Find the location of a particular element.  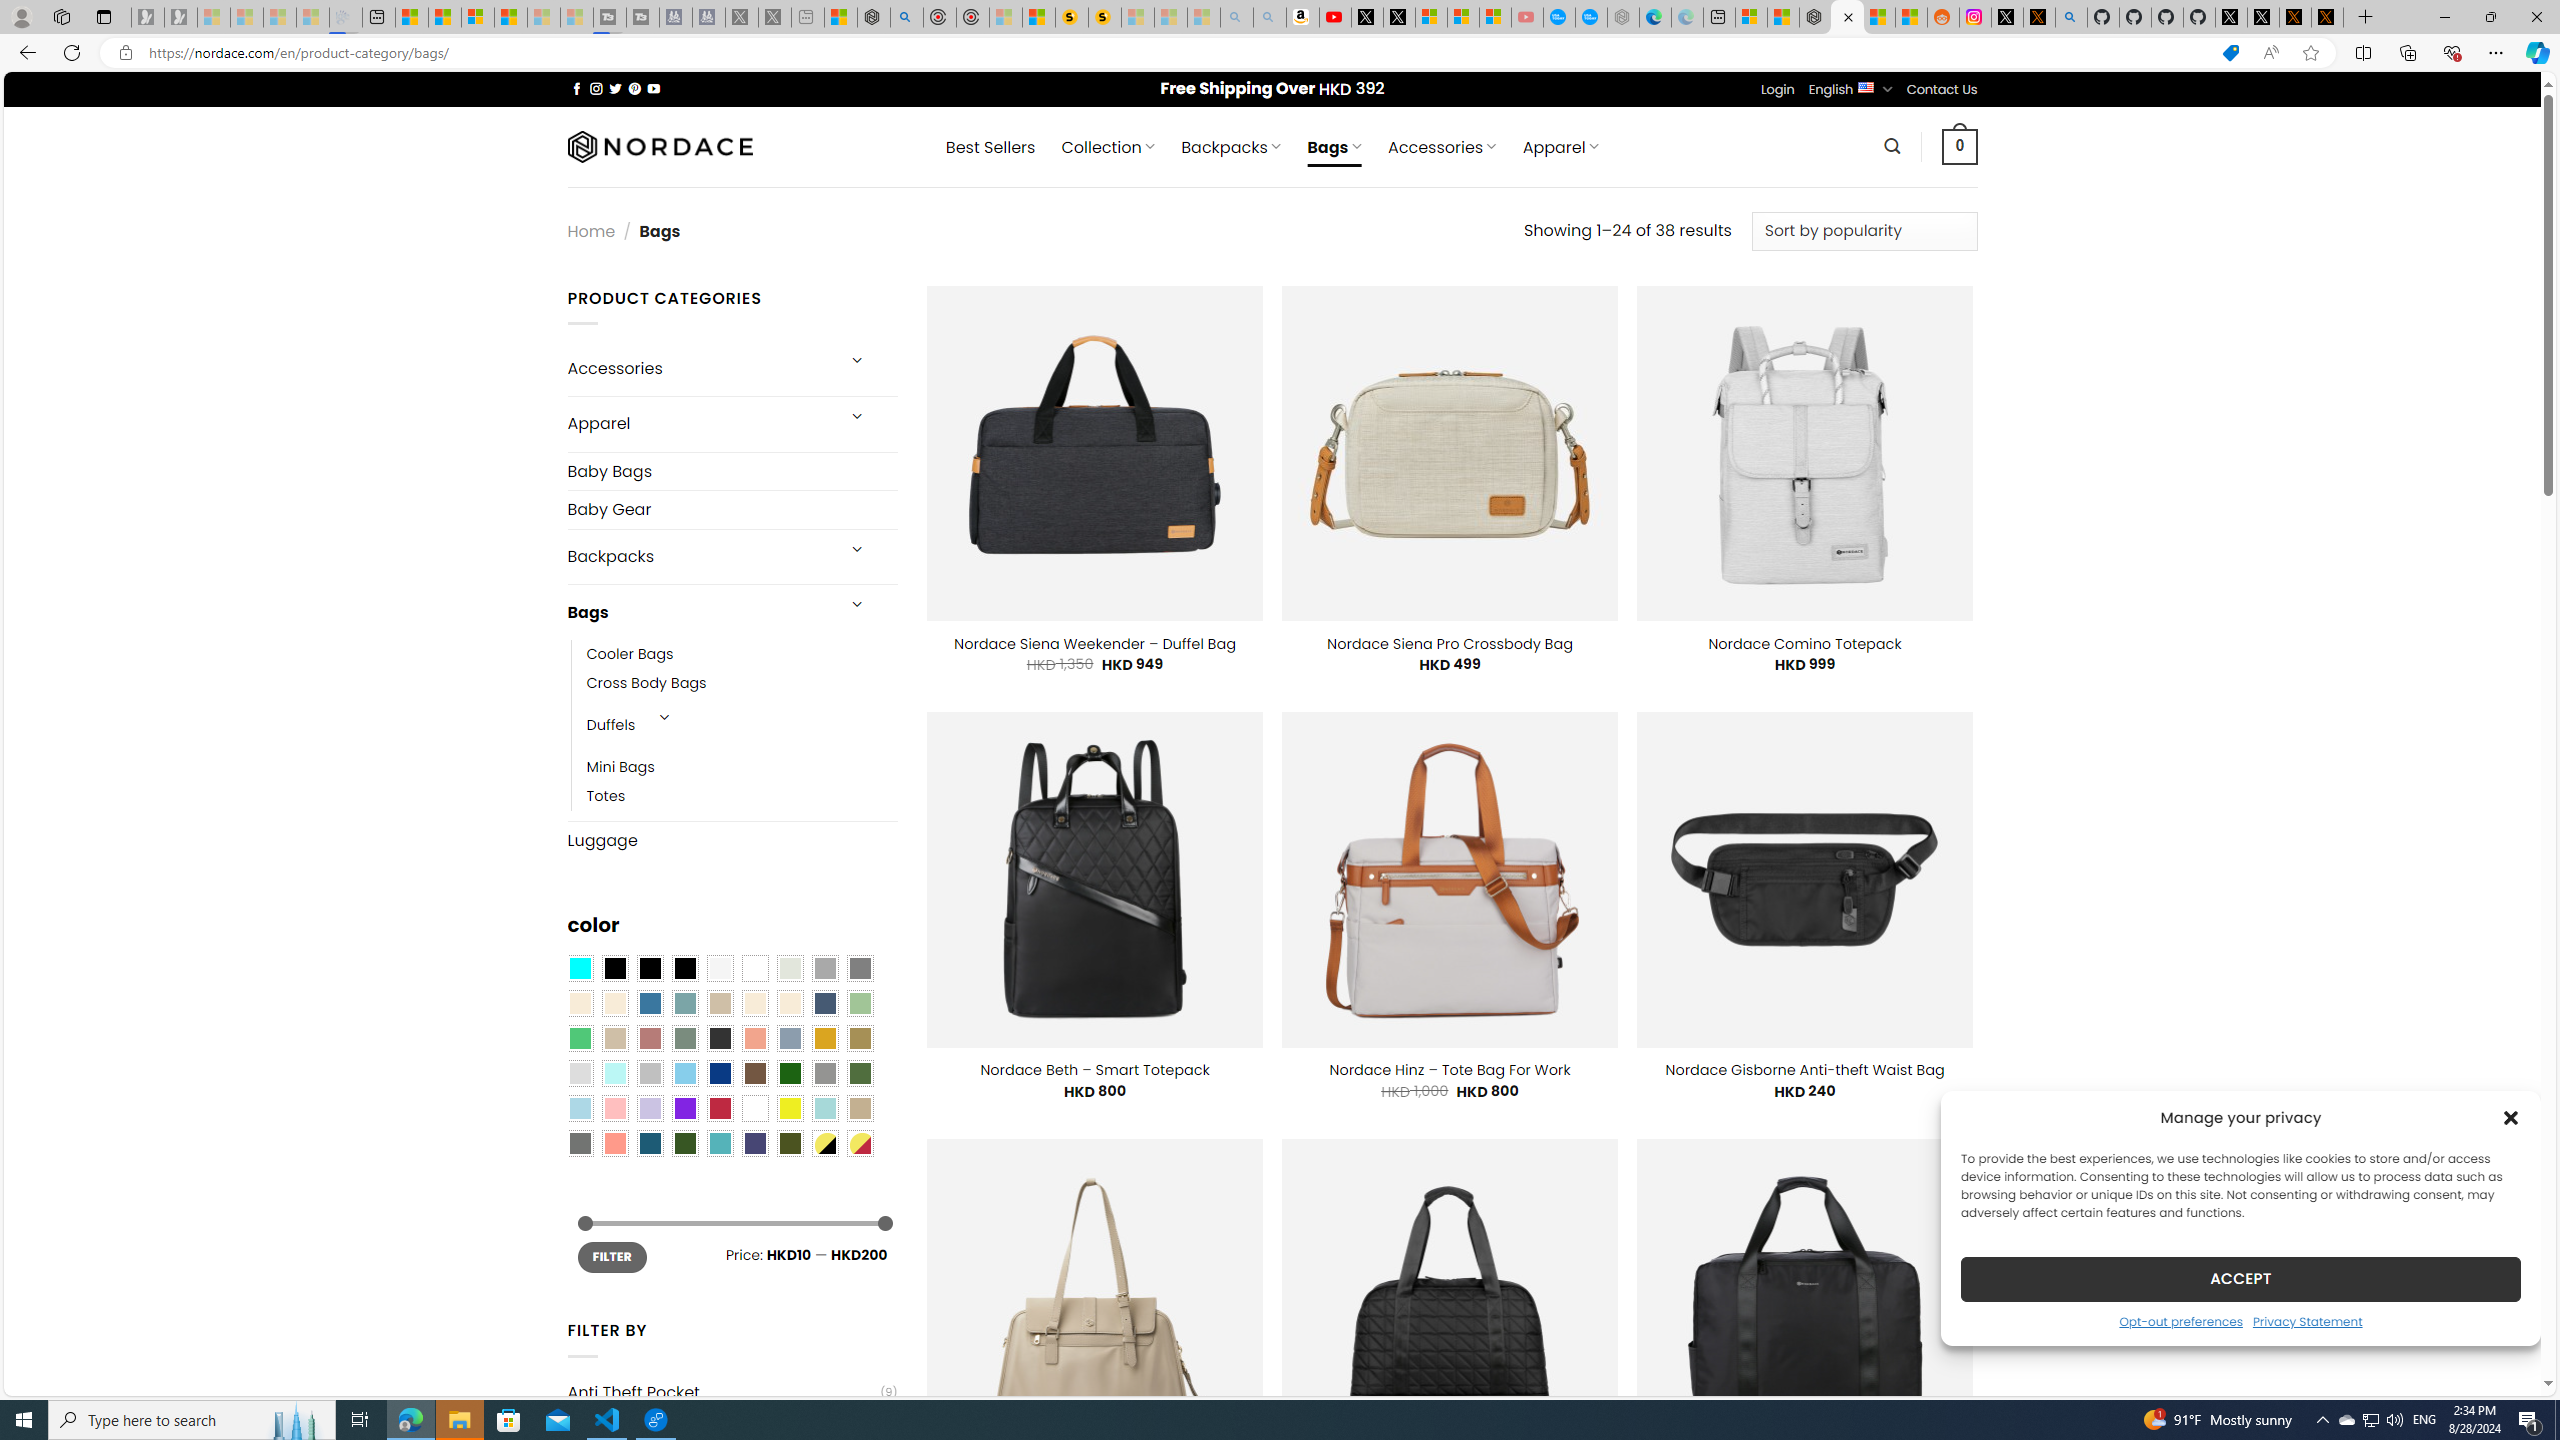

Light Green is located at coordinates (860, 1003).